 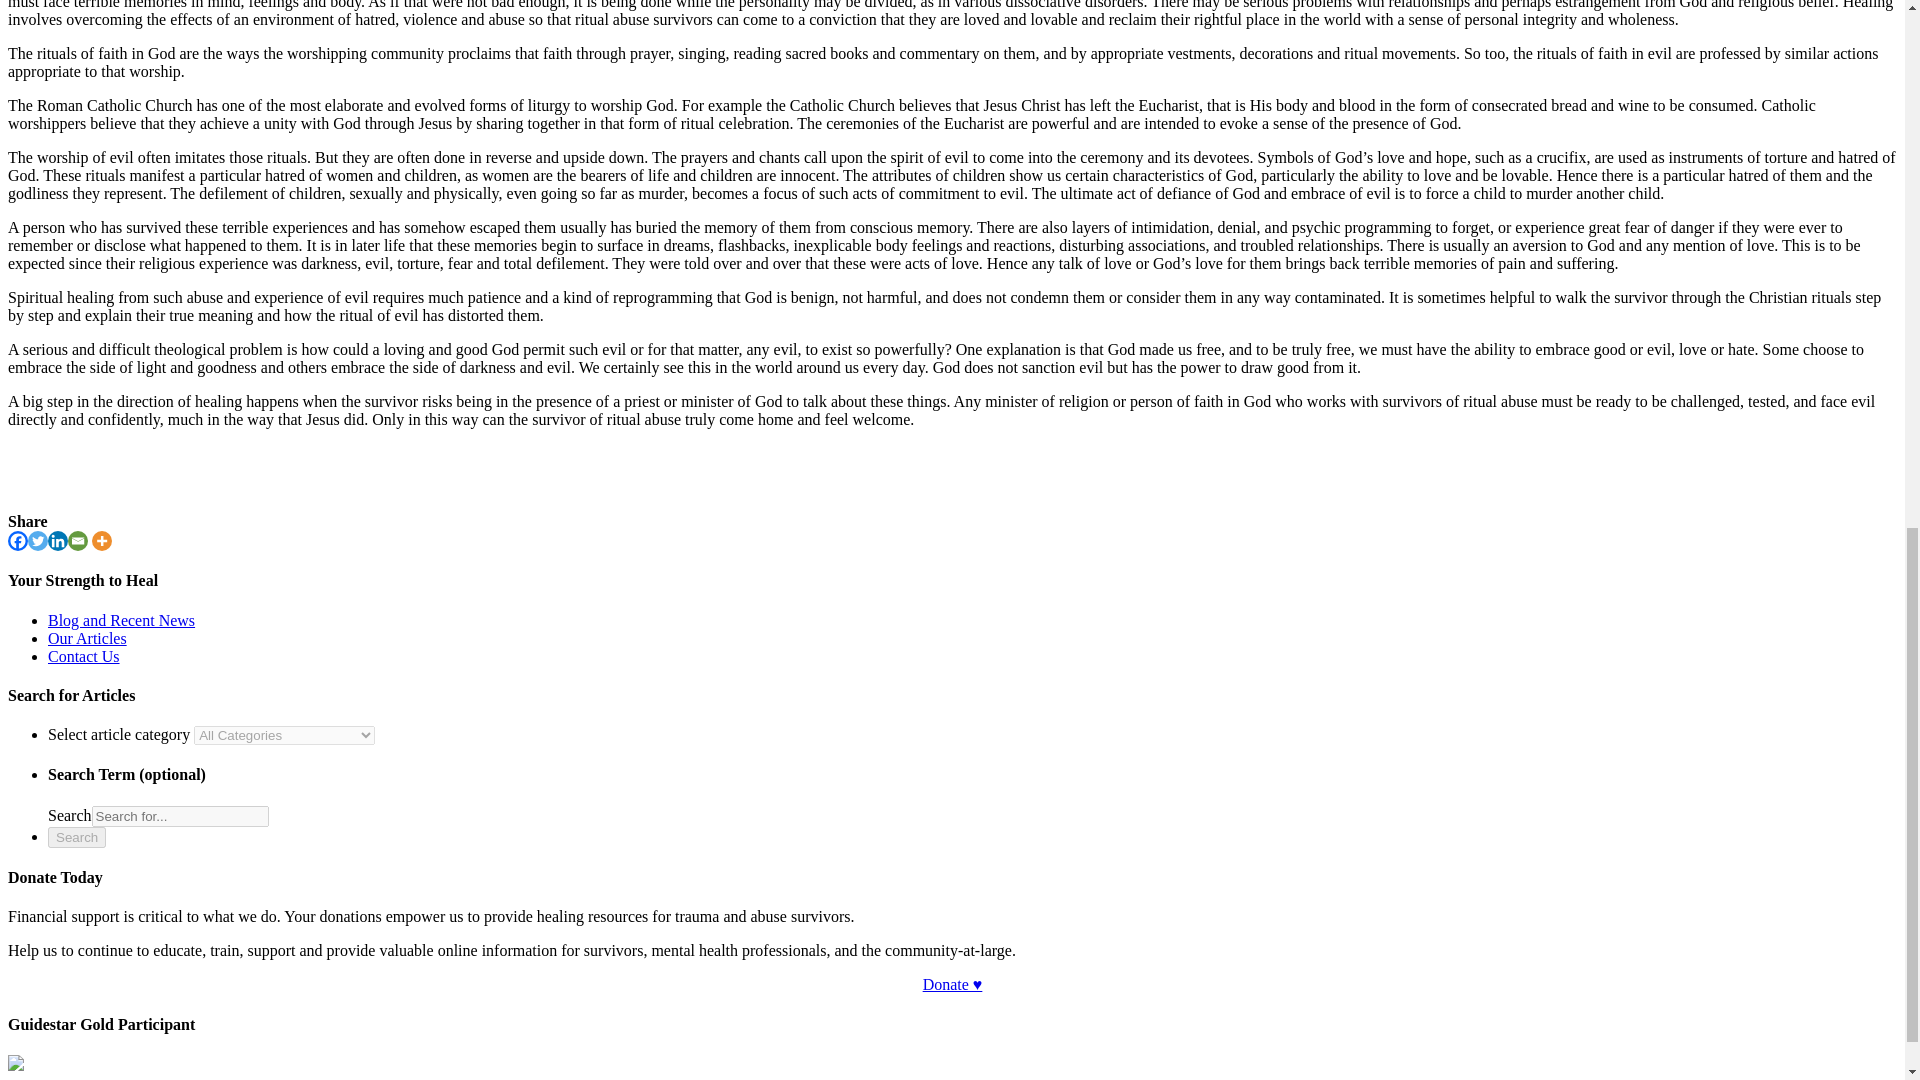 I want to click on Search, so click(x=180, y=816).